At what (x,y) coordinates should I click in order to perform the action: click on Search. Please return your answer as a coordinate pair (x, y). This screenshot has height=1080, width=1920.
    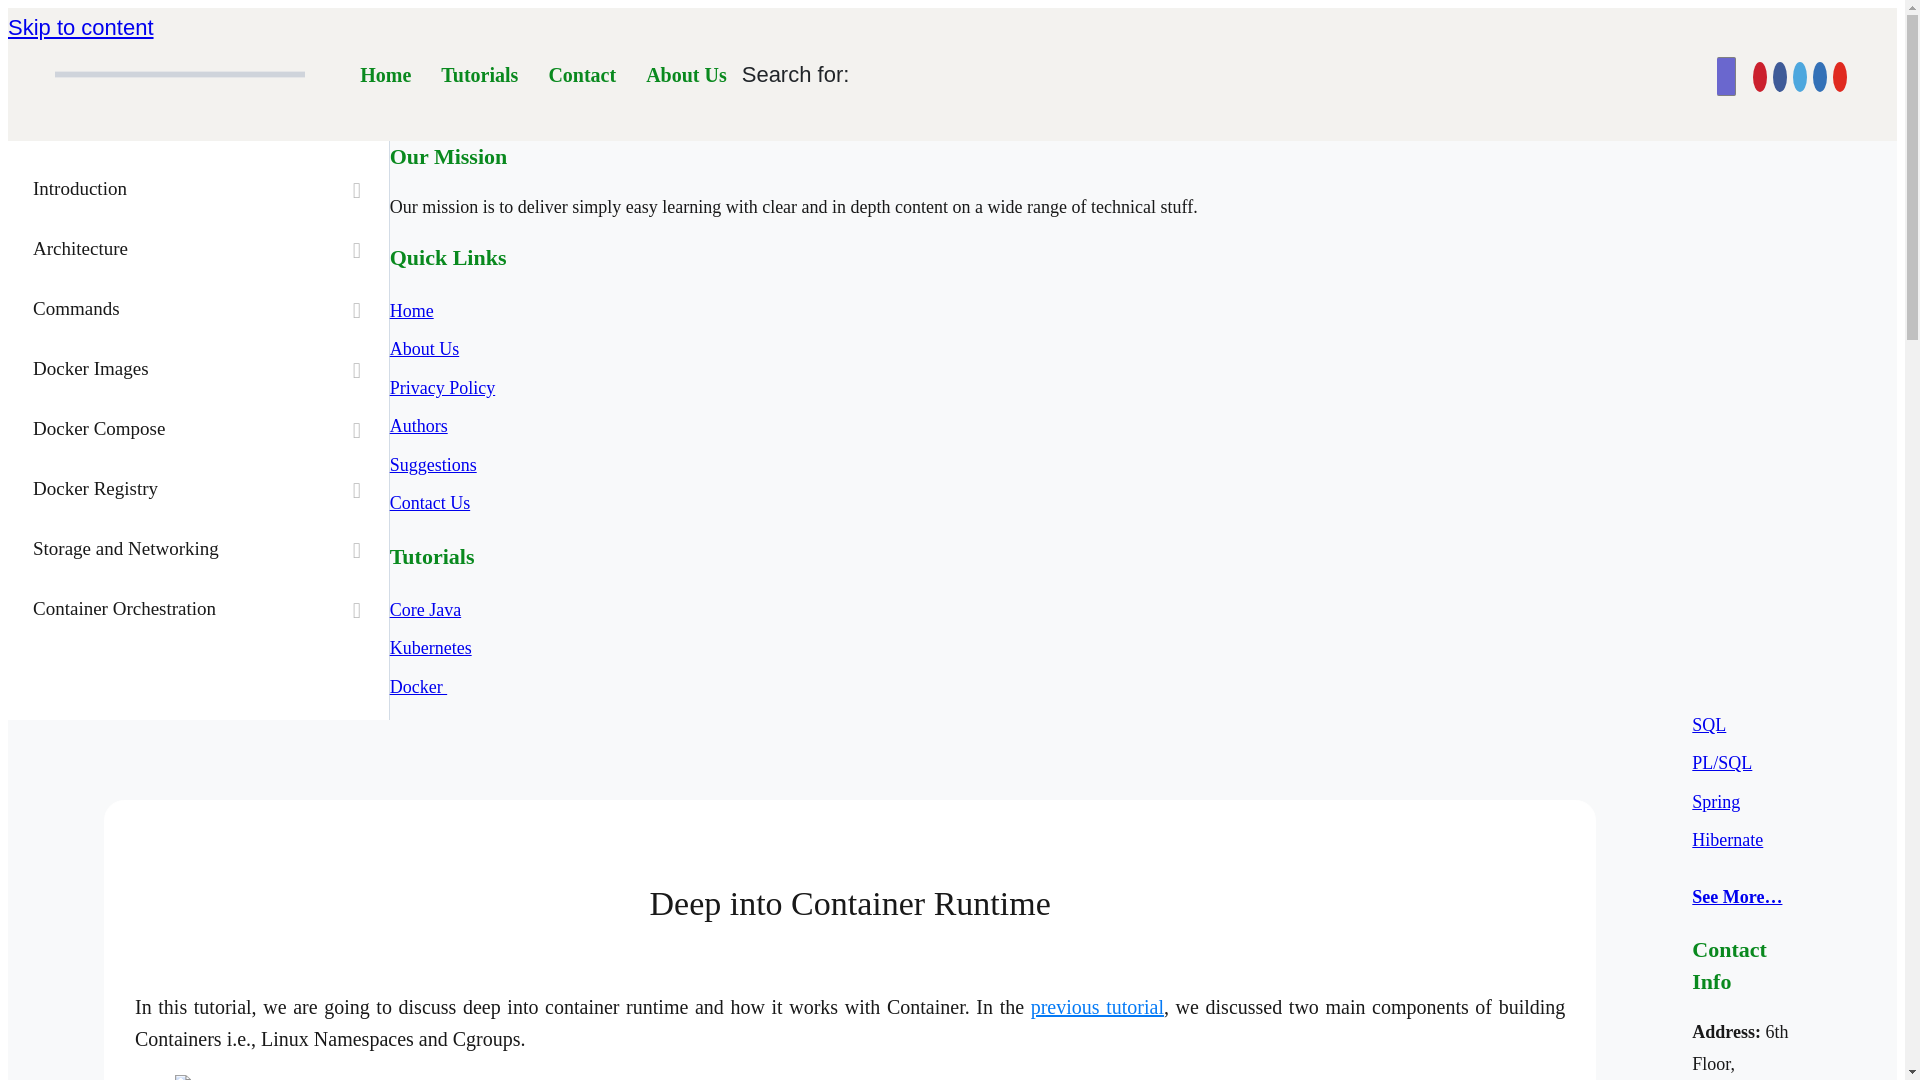
    Looking at the image, I should click on (28, 10).